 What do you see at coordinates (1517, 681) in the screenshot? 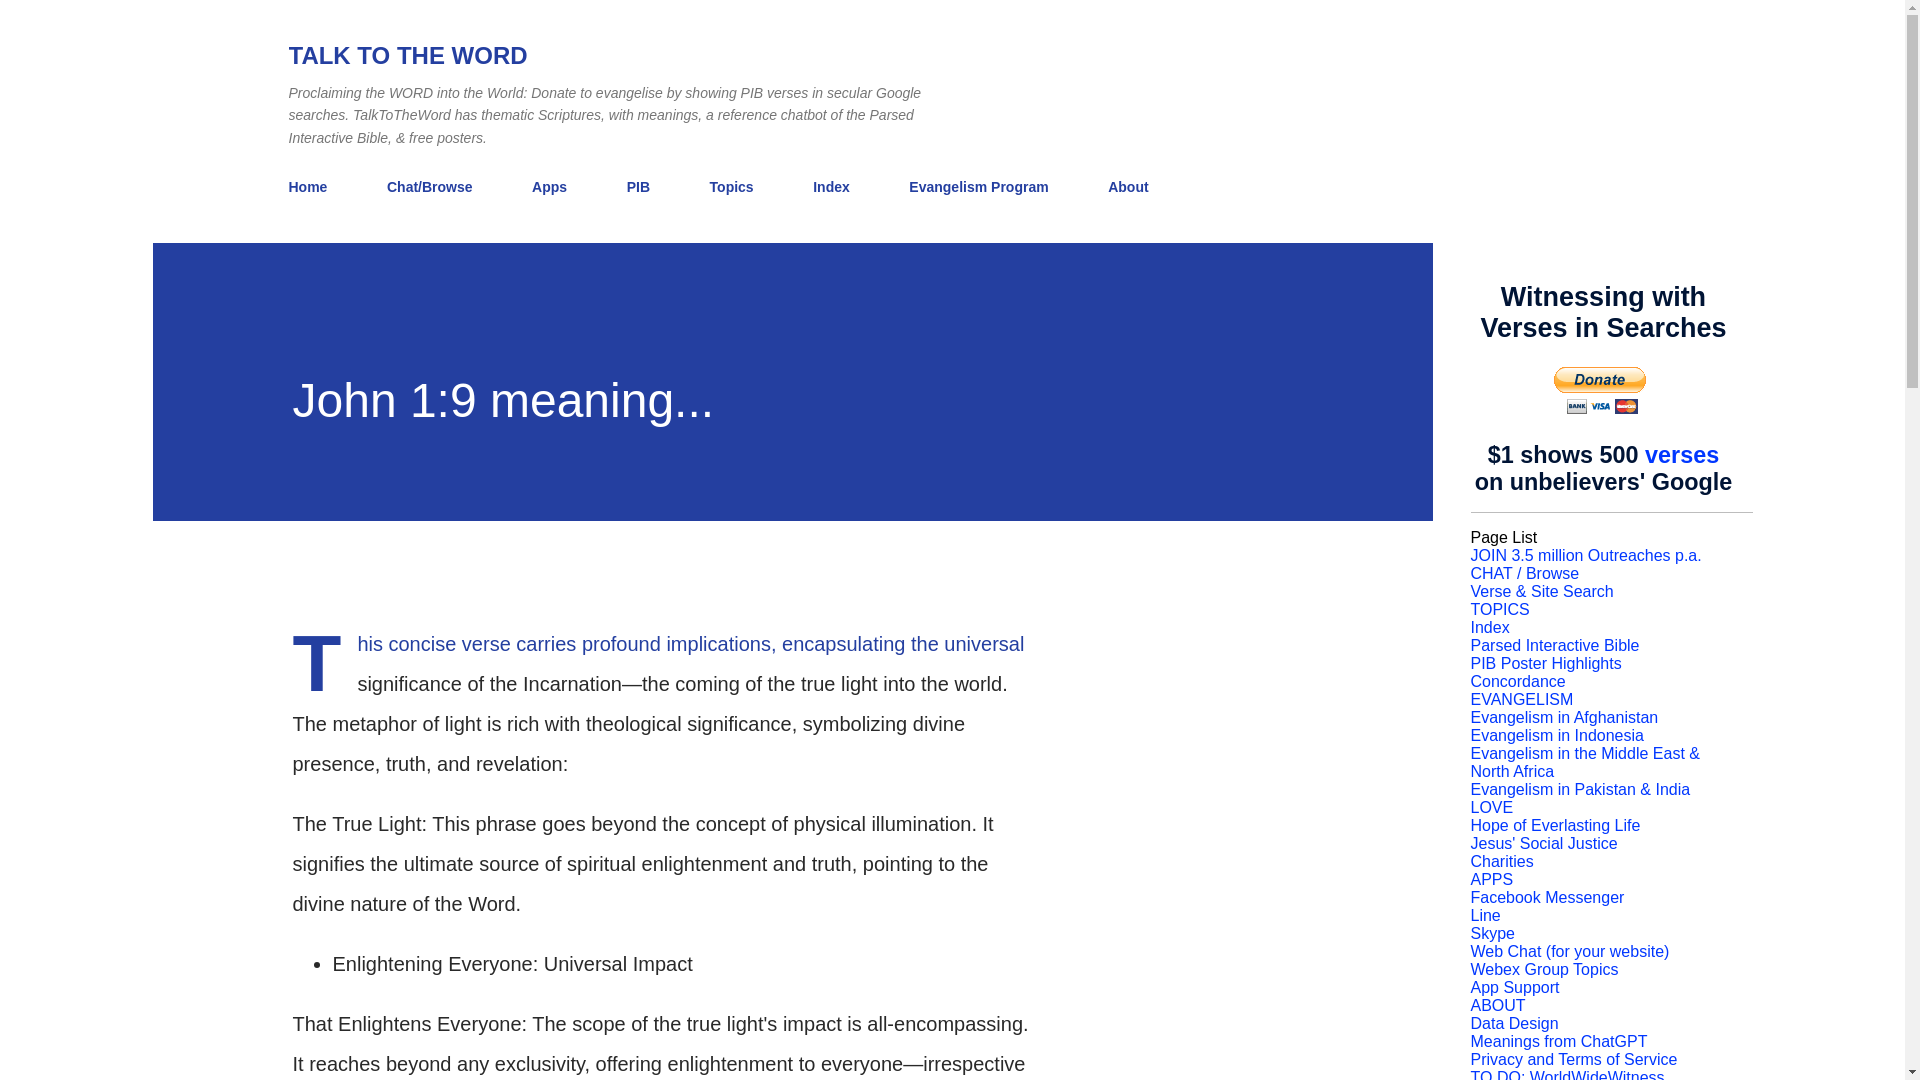
I see `Concordance` at bounding box center [1517, 681].